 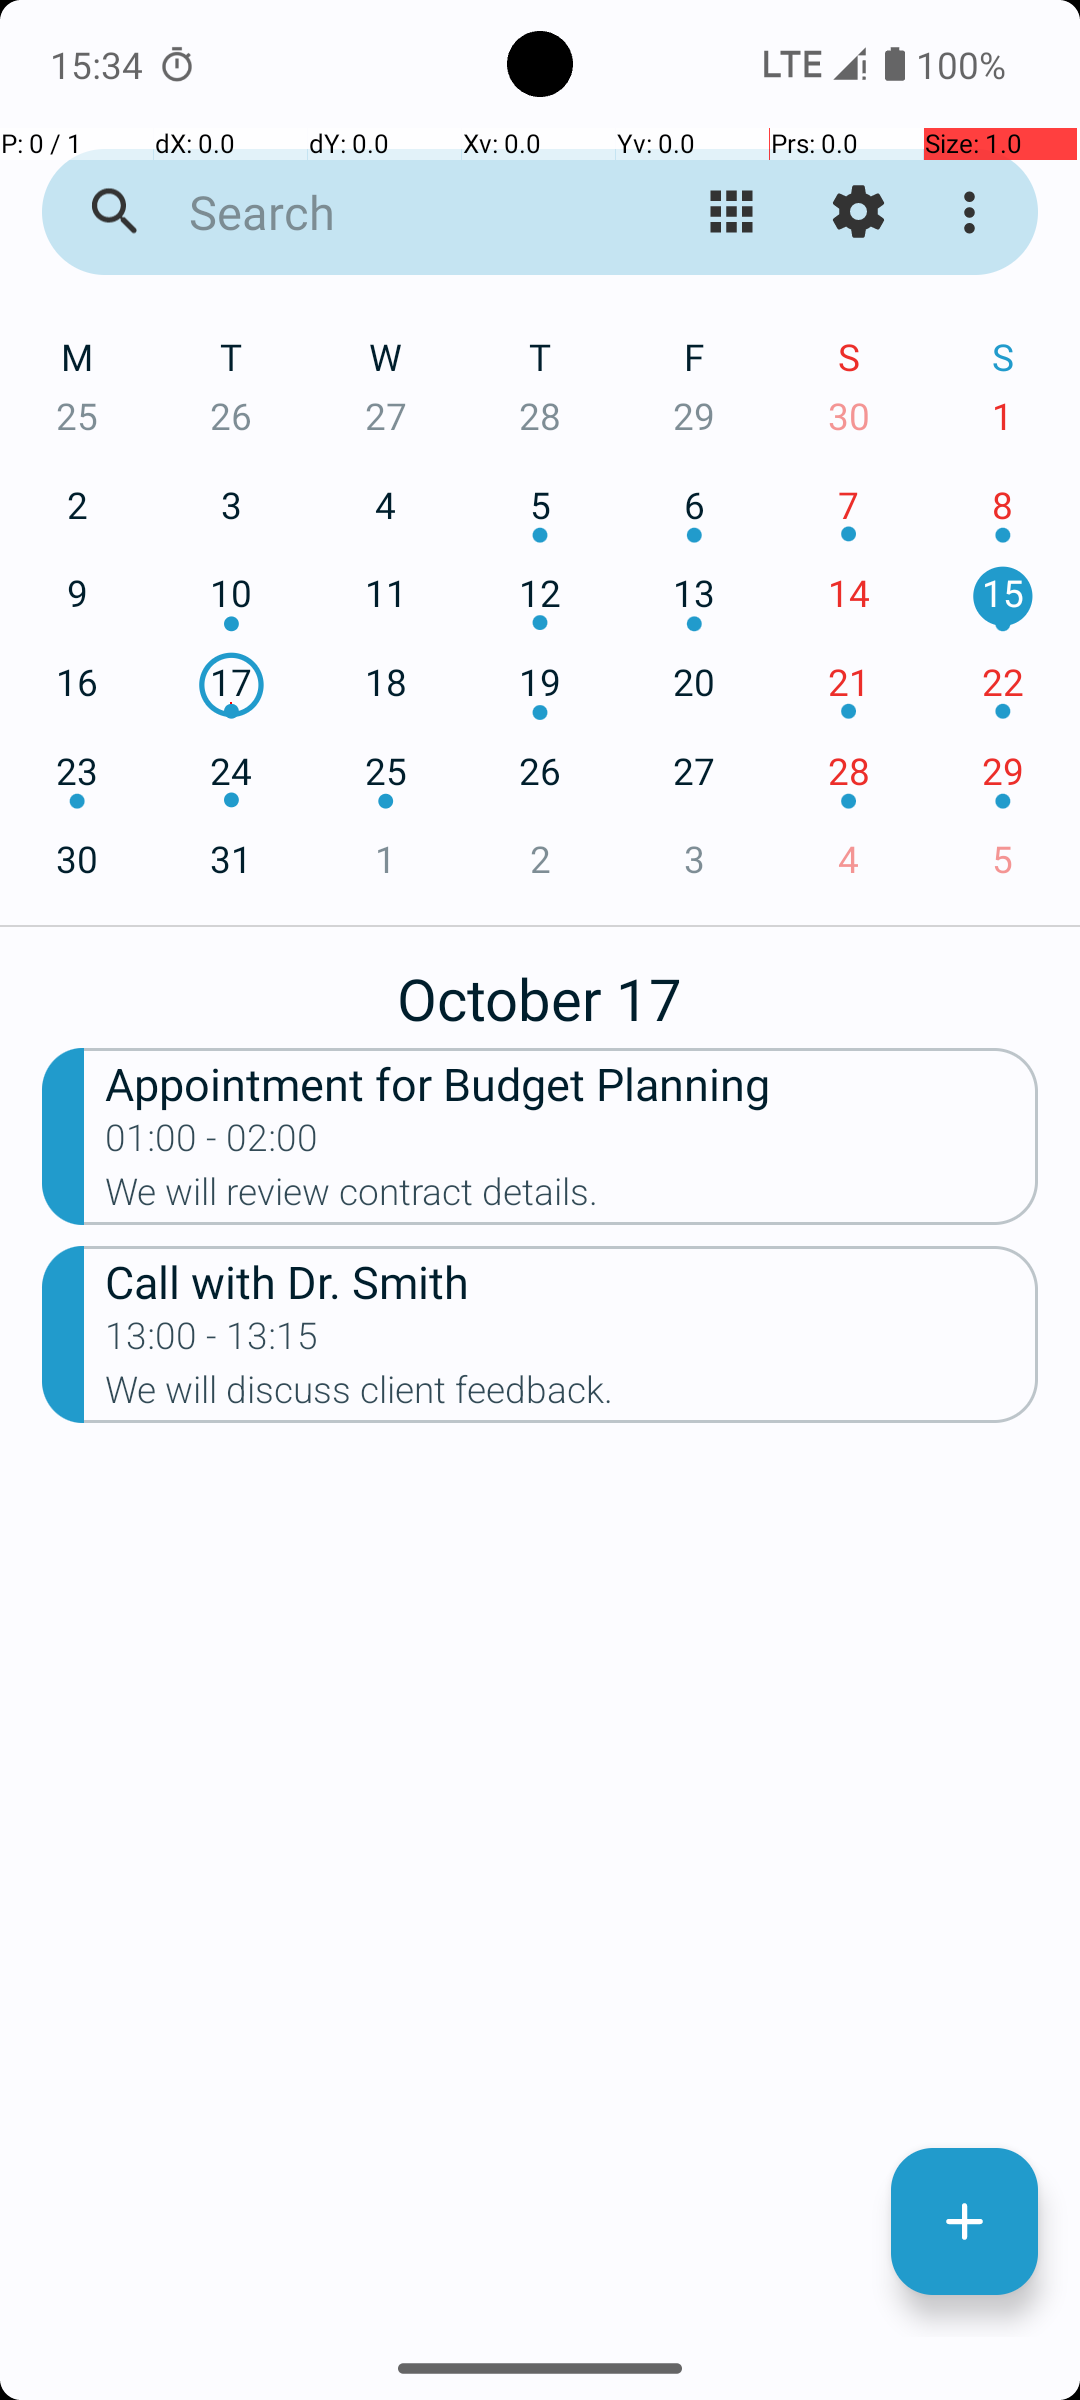 What do you see at coordinates (212, 1342) in the screenshot?
I see `13:00 - 13:15` at bounding box center [212, 1342].